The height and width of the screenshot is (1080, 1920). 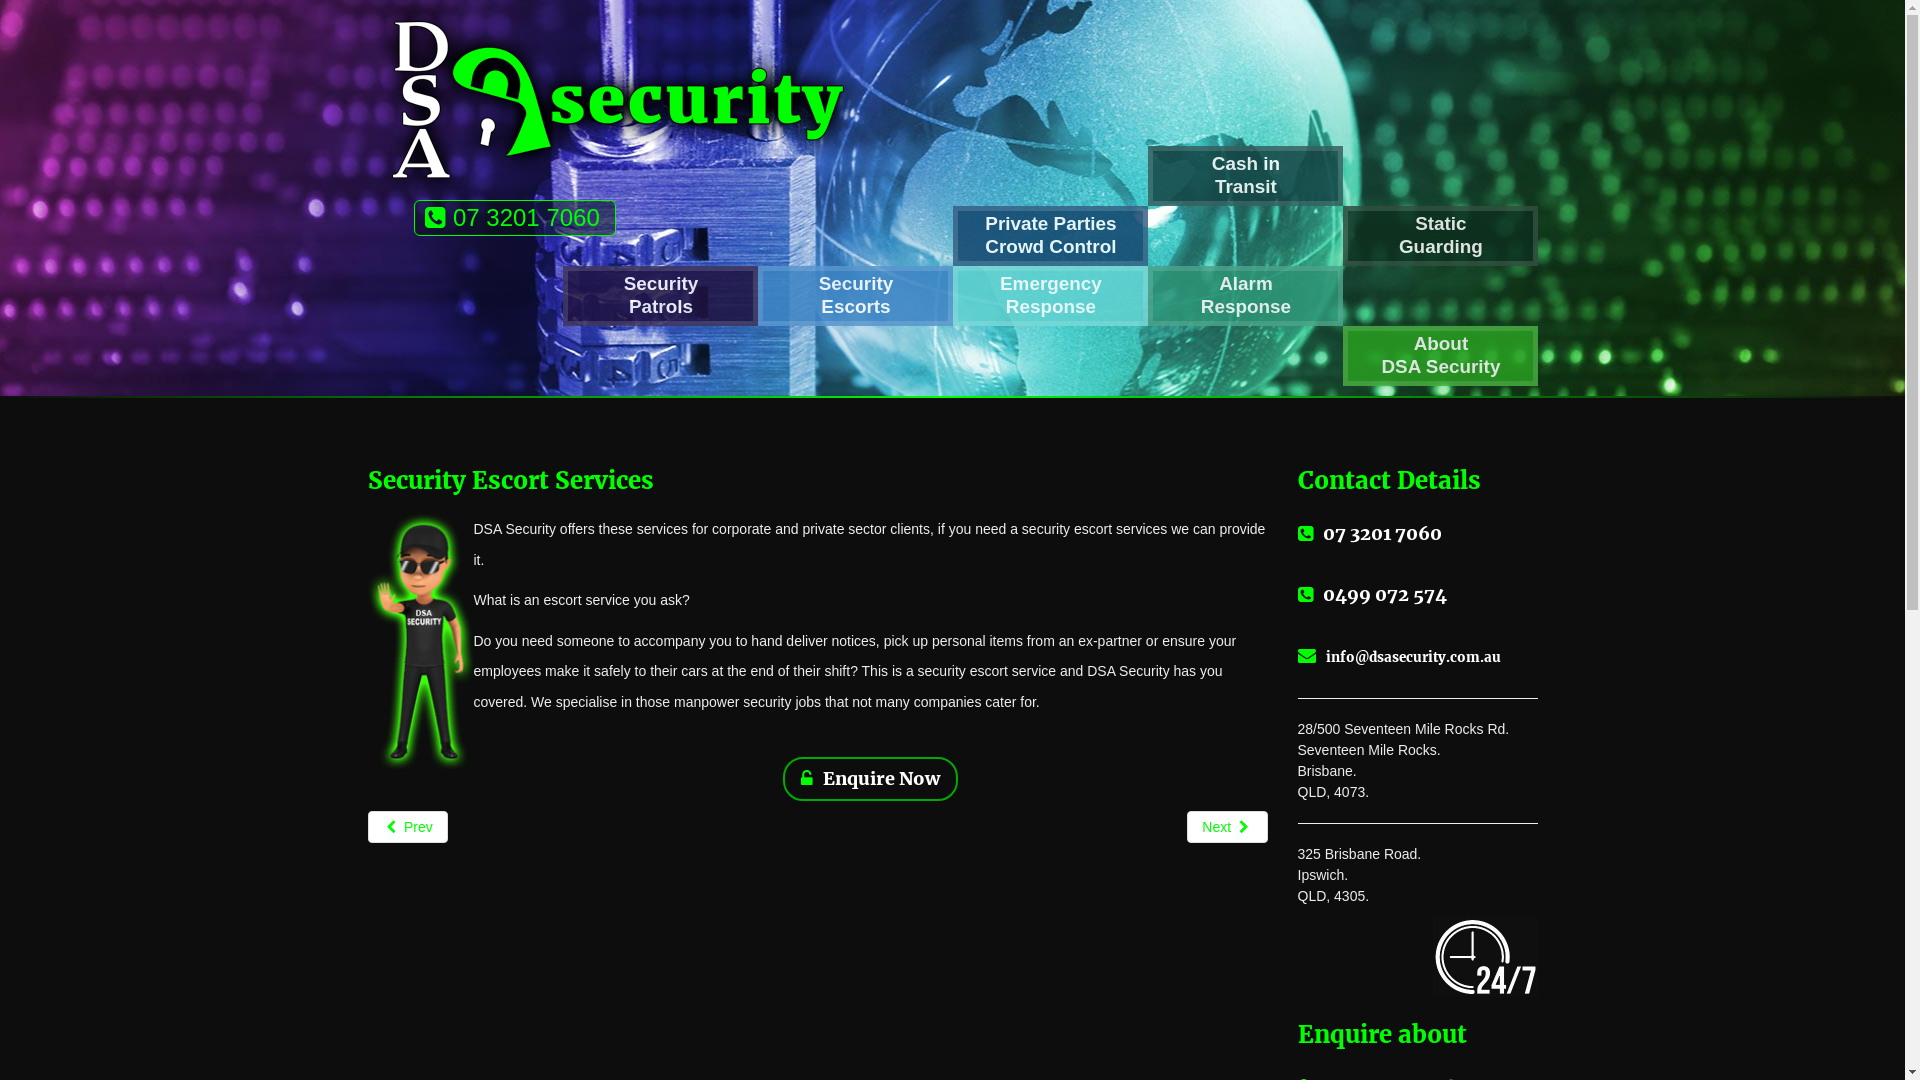 What do you see at coordinates (1050, 296) in the screenshot?
I see `Emergency
Response` at bounding box center [1050, 296].